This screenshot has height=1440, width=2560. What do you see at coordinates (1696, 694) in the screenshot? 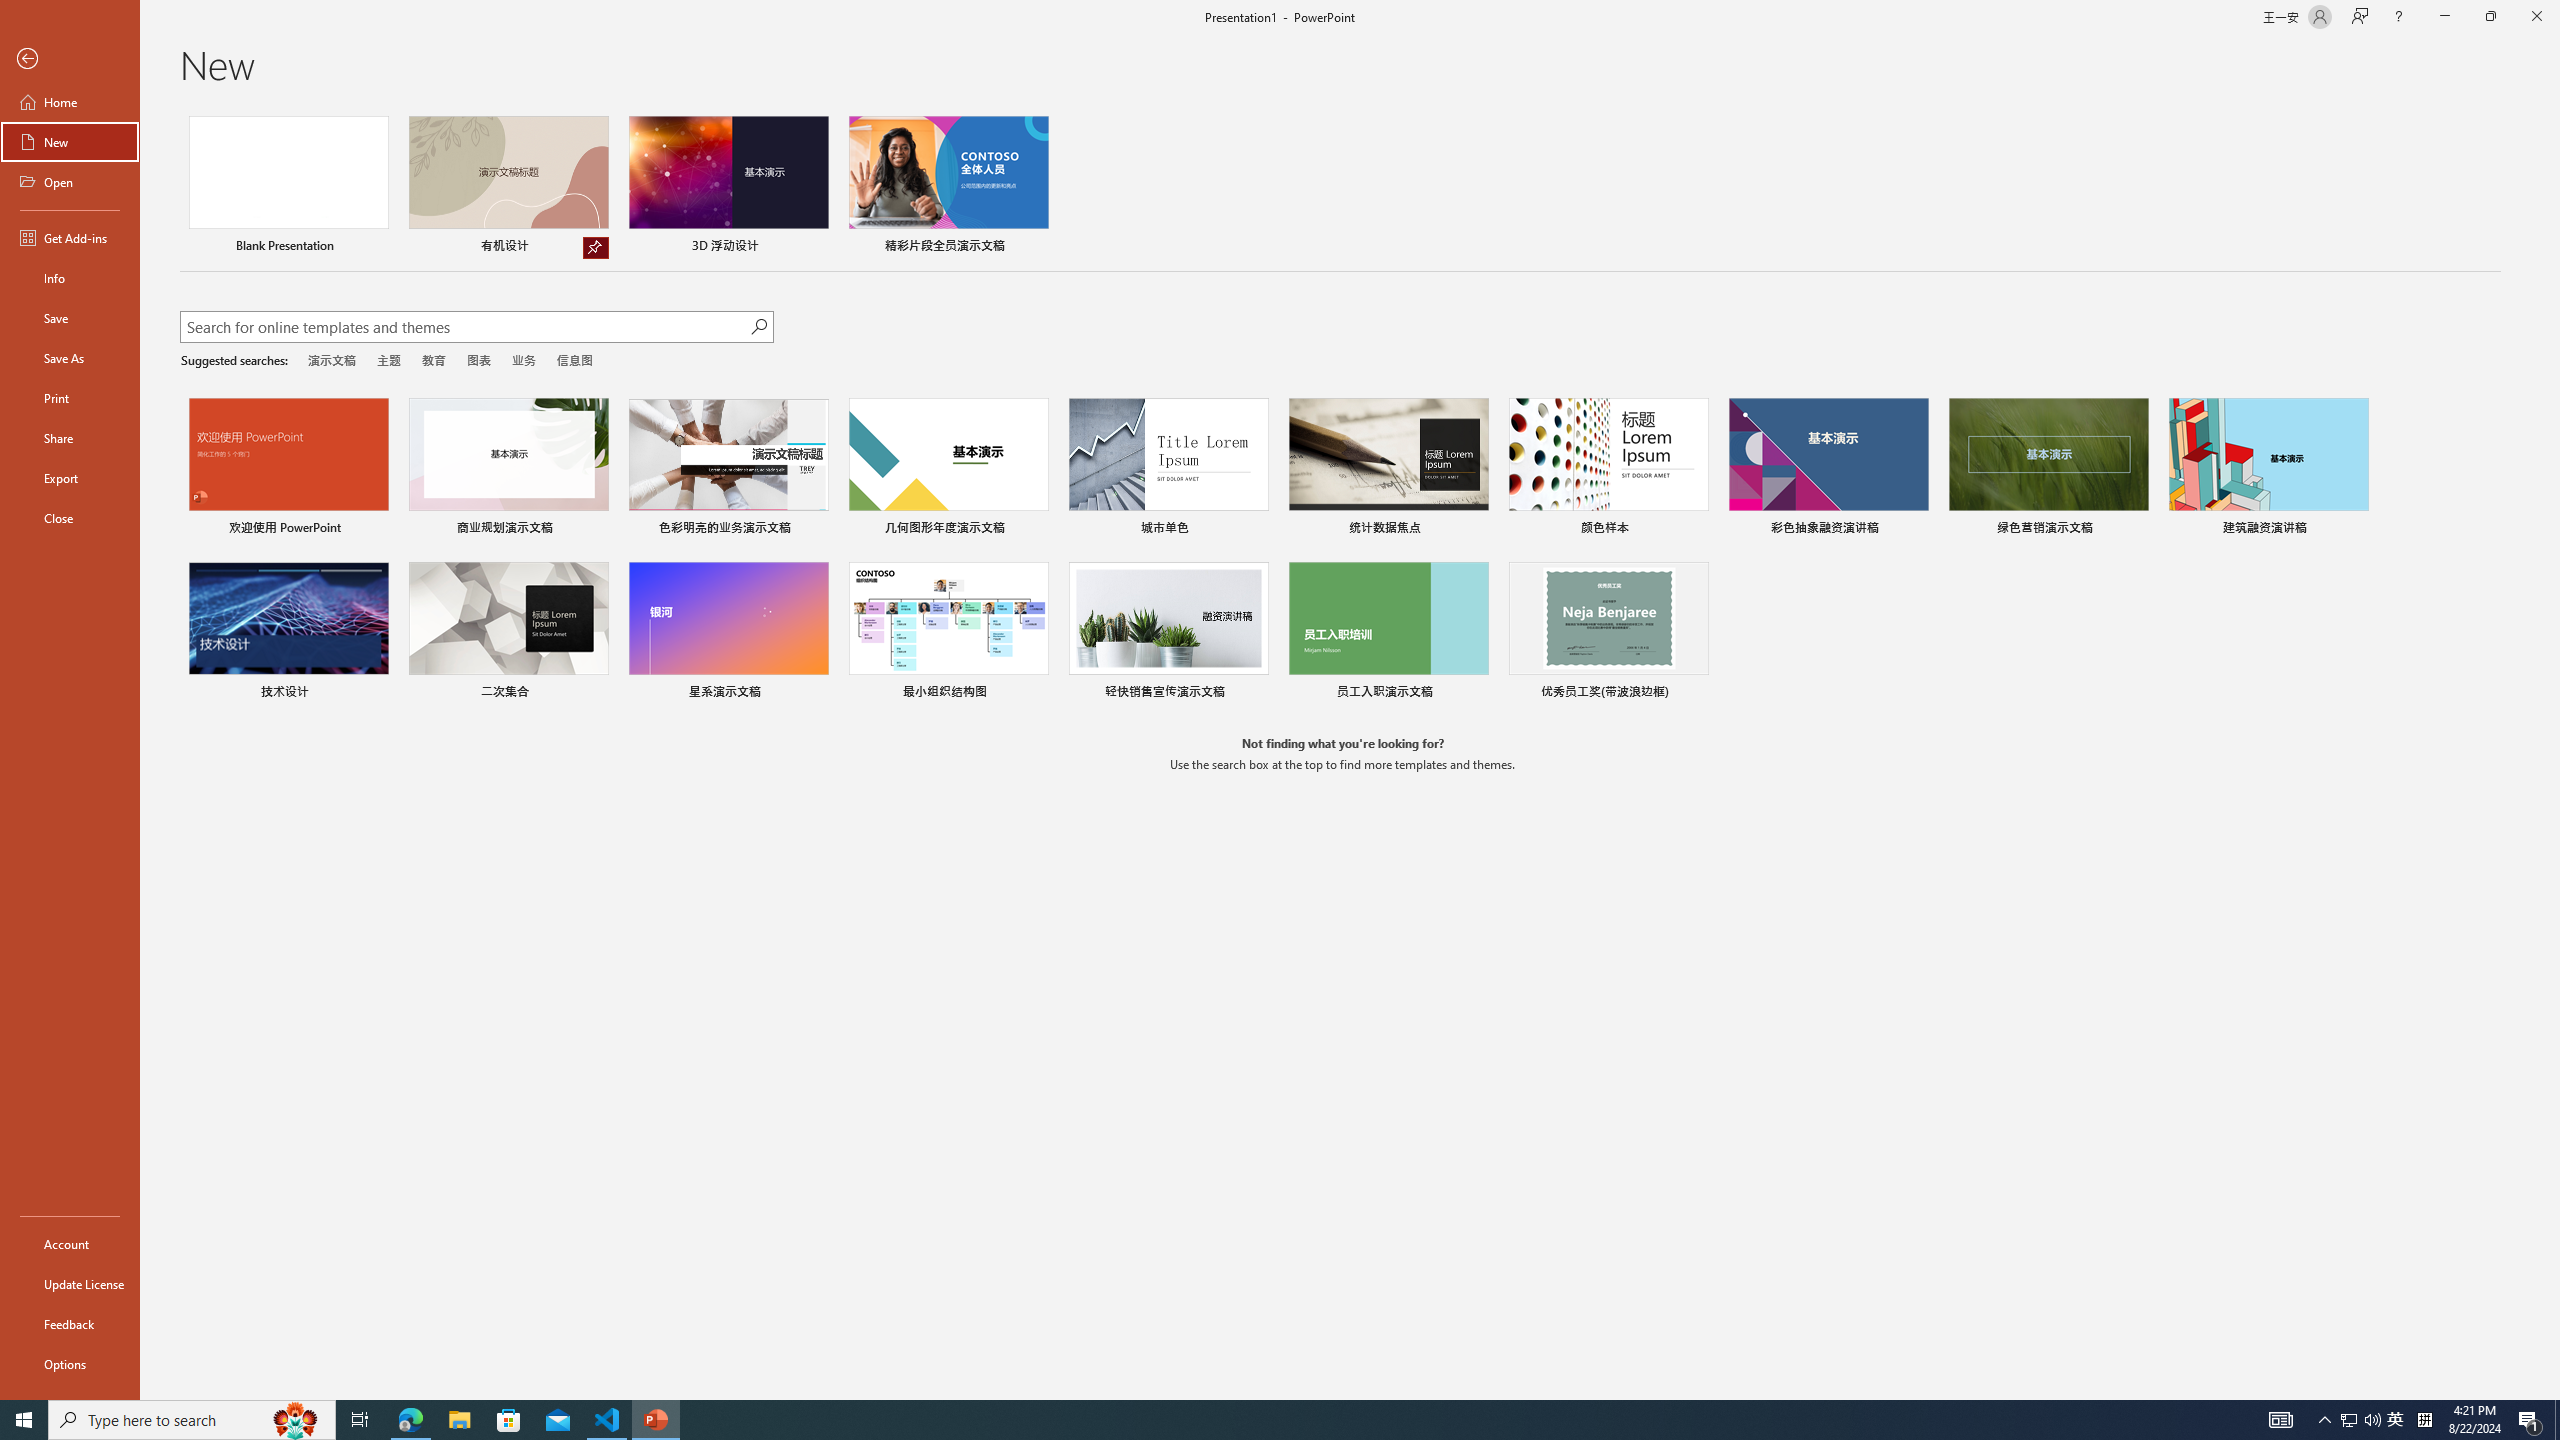
I see `Pin to list` at bounding box center [1696, 694].